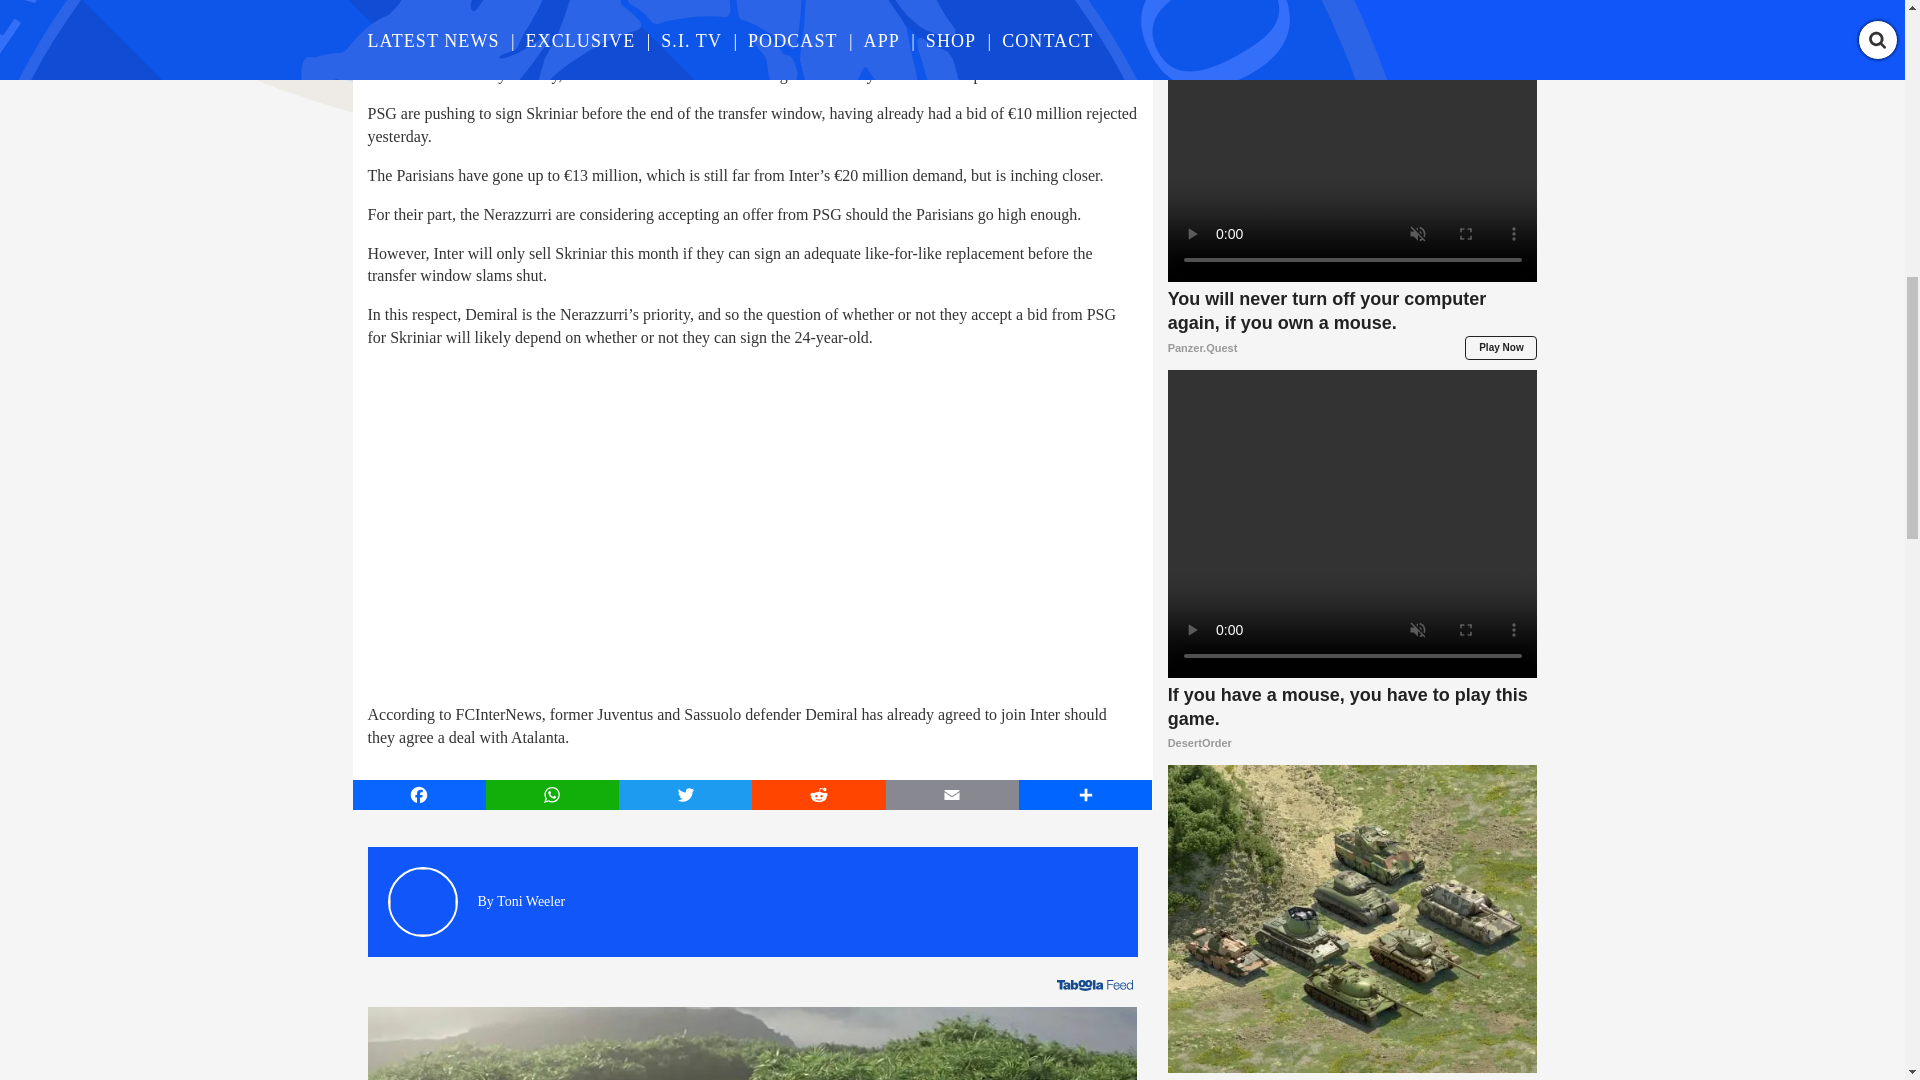 This screenshot has width=1920, height=1080. Describe the element at coordinates (418, 794) in the screenshot. I see `Facebook` at that location.